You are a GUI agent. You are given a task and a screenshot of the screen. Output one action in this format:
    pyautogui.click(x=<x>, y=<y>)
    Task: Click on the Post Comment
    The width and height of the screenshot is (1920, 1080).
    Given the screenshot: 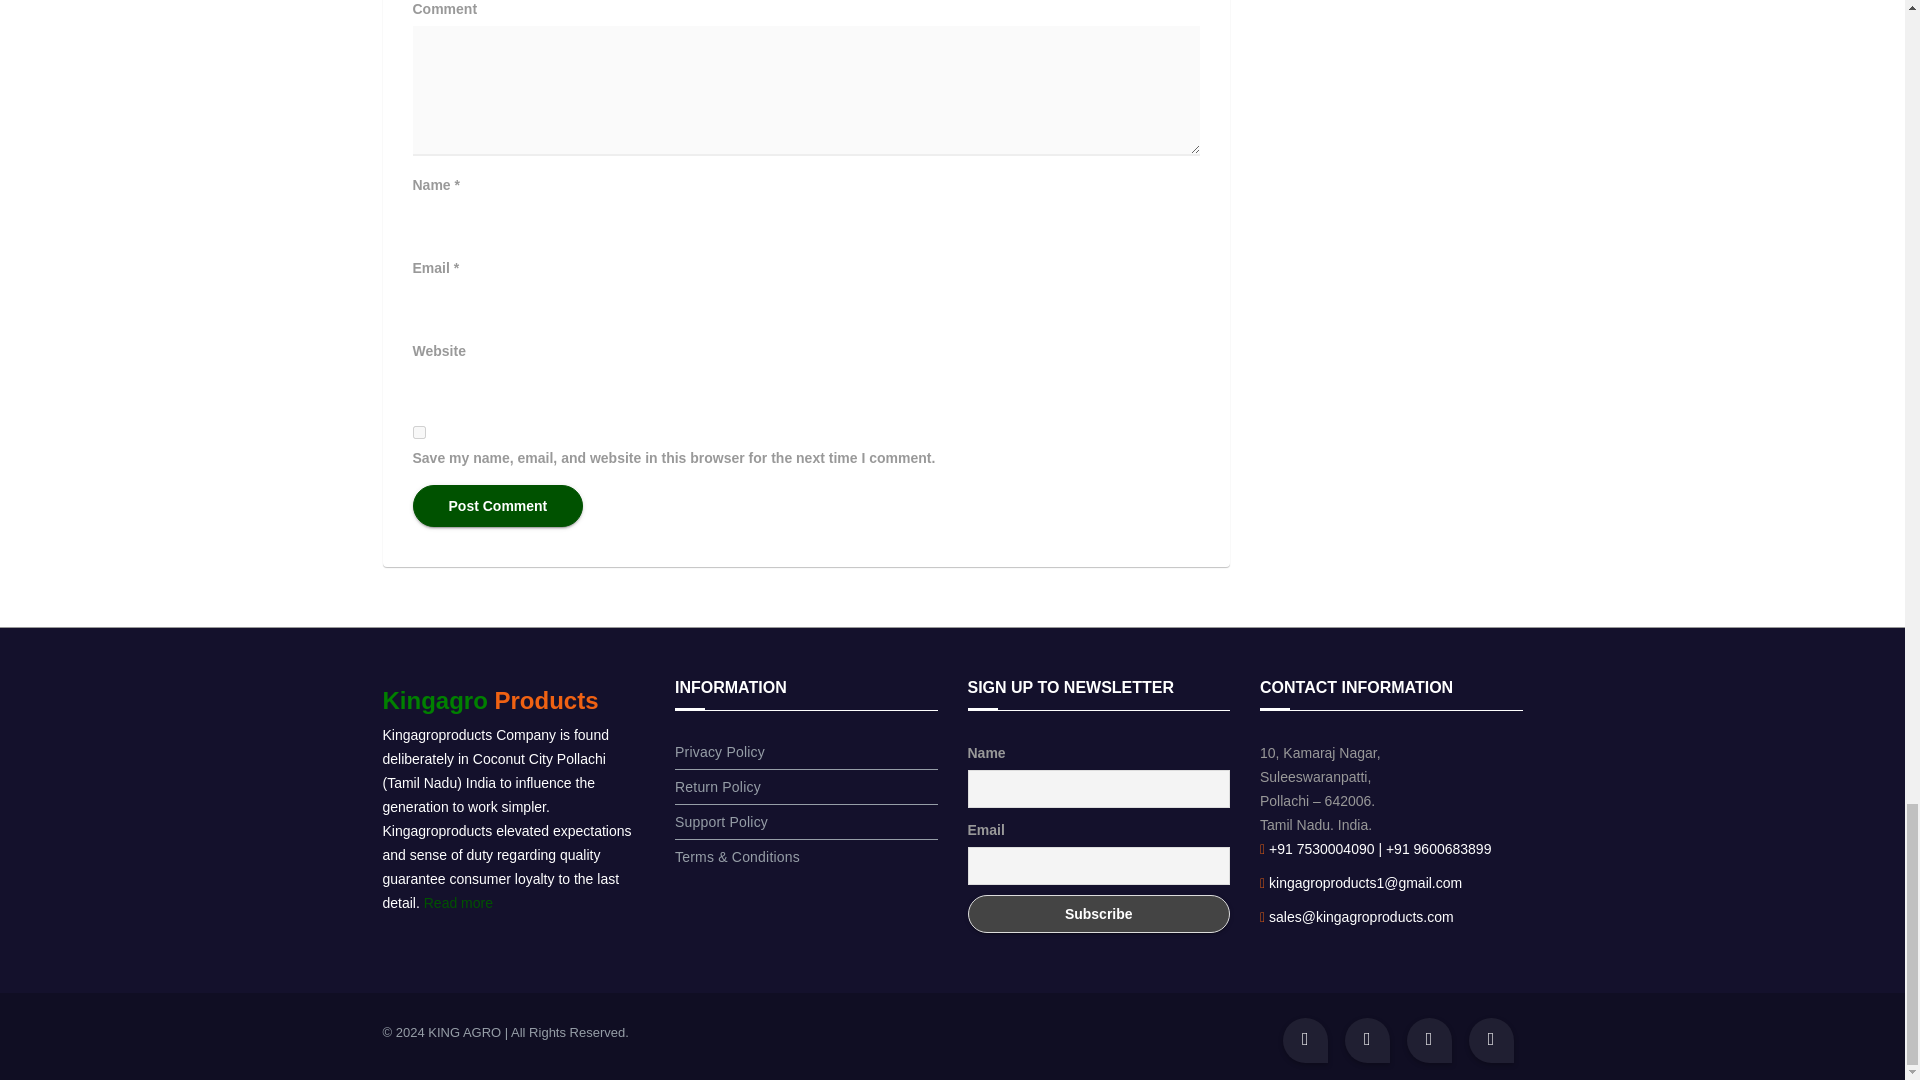 What is the action you would take?
    pyautogui.click(x=498, y=506)
    